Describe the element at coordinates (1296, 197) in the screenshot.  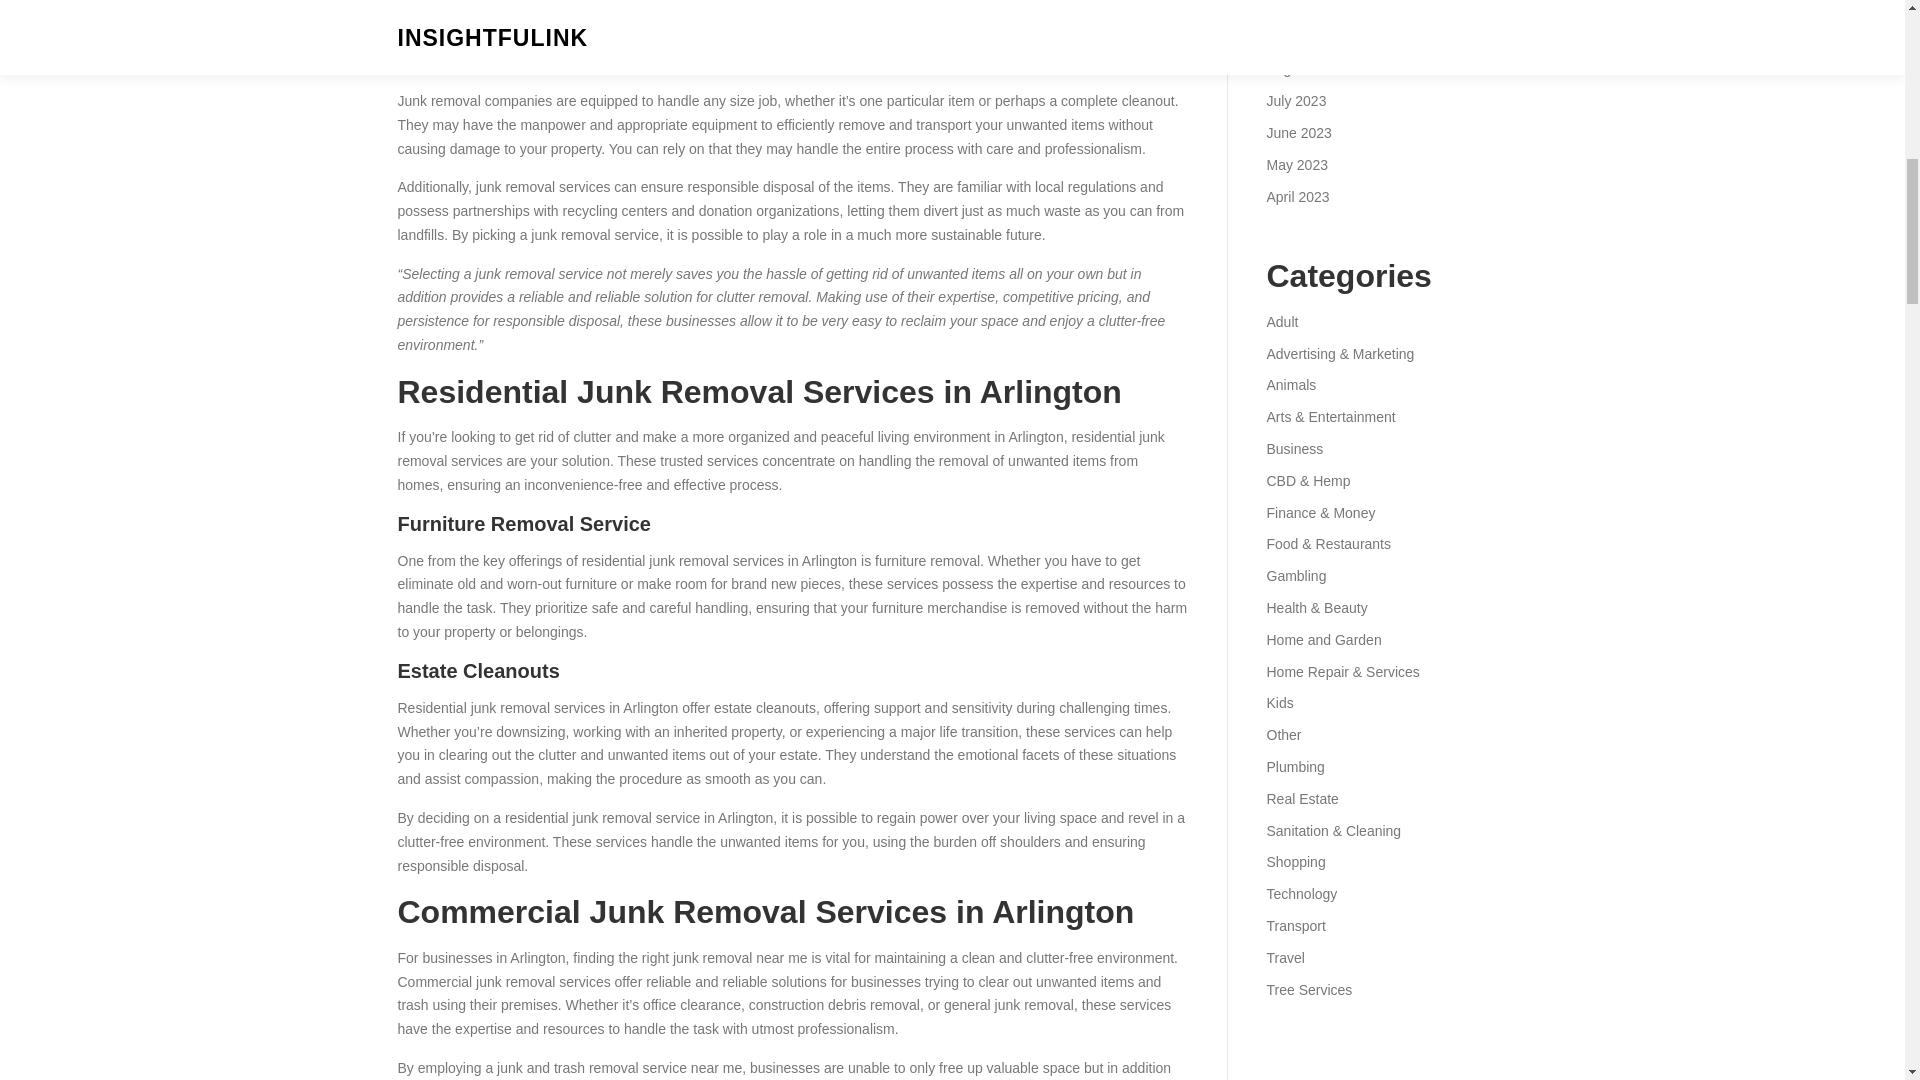
I see `April 2023` at that location.